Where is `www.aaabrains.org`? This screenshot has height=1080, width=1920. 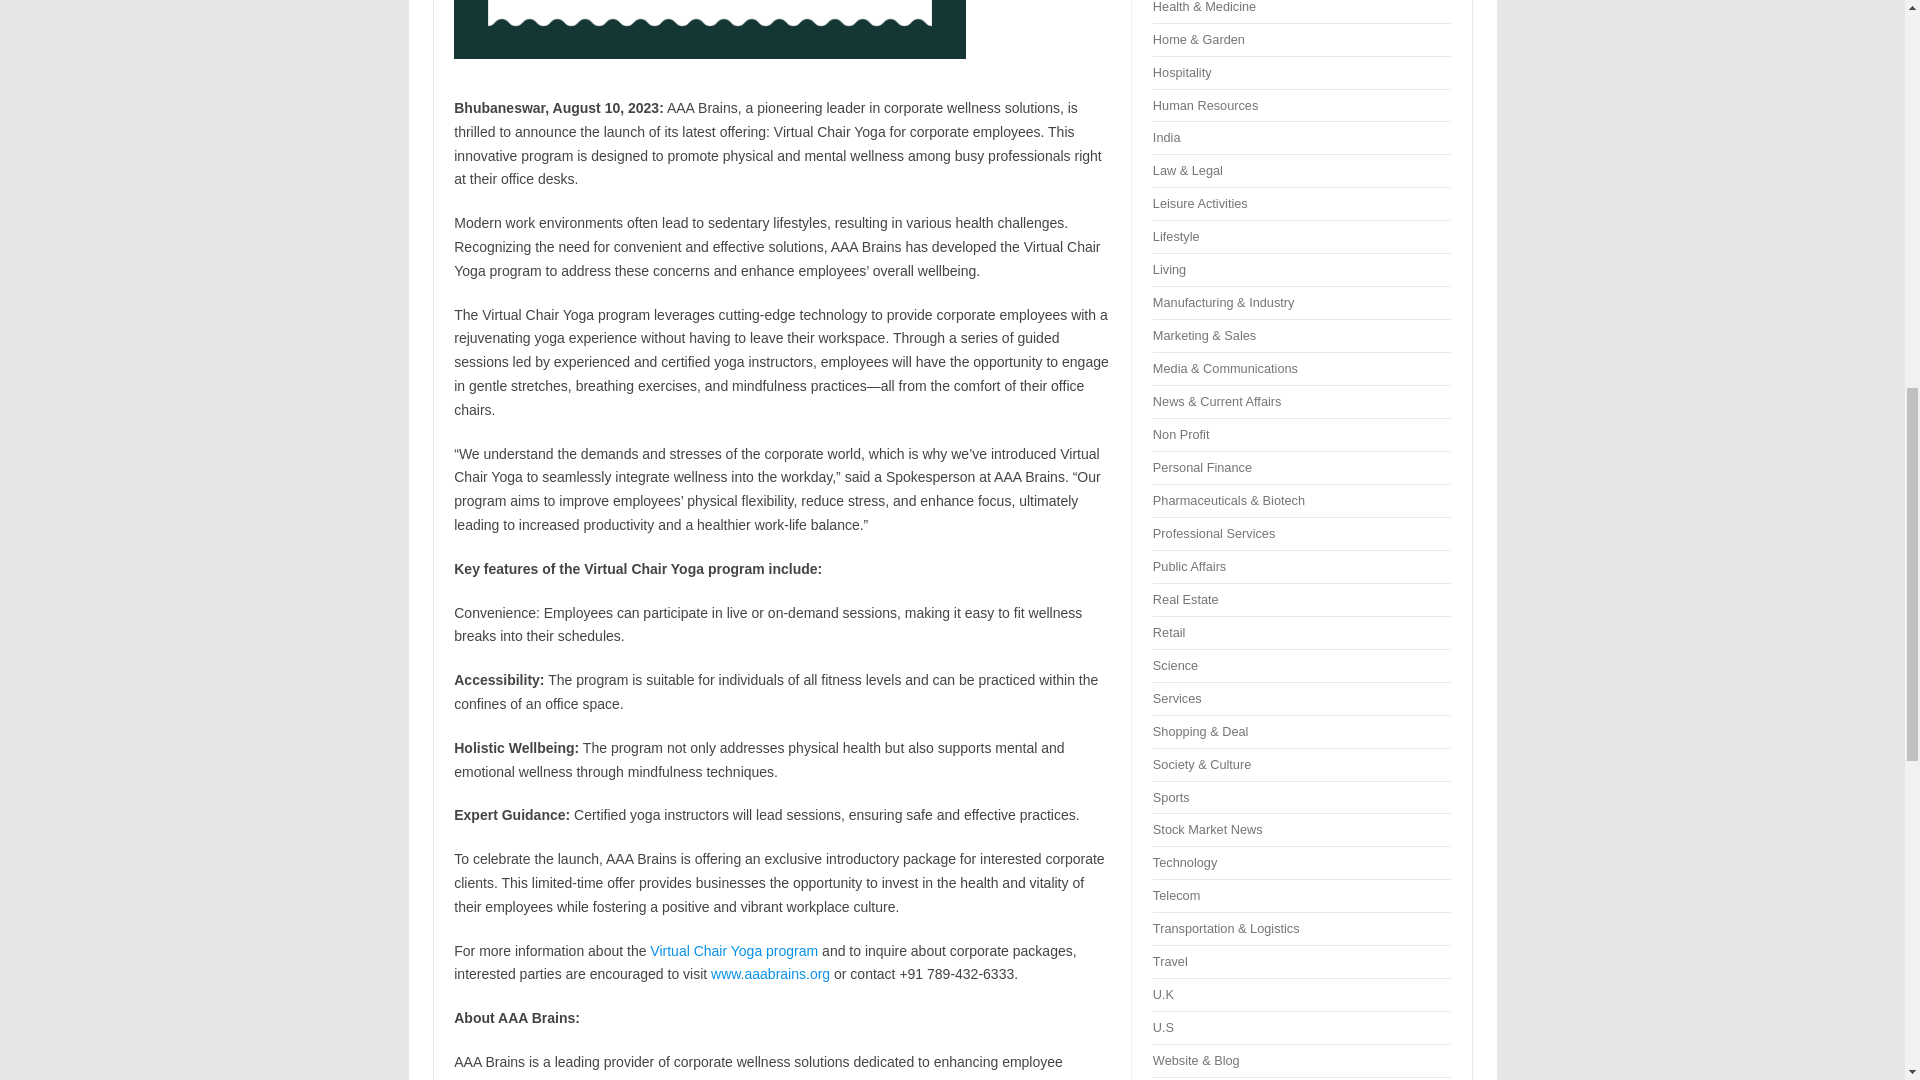
www.aaabrains.org is located at coordinates (770, 973).